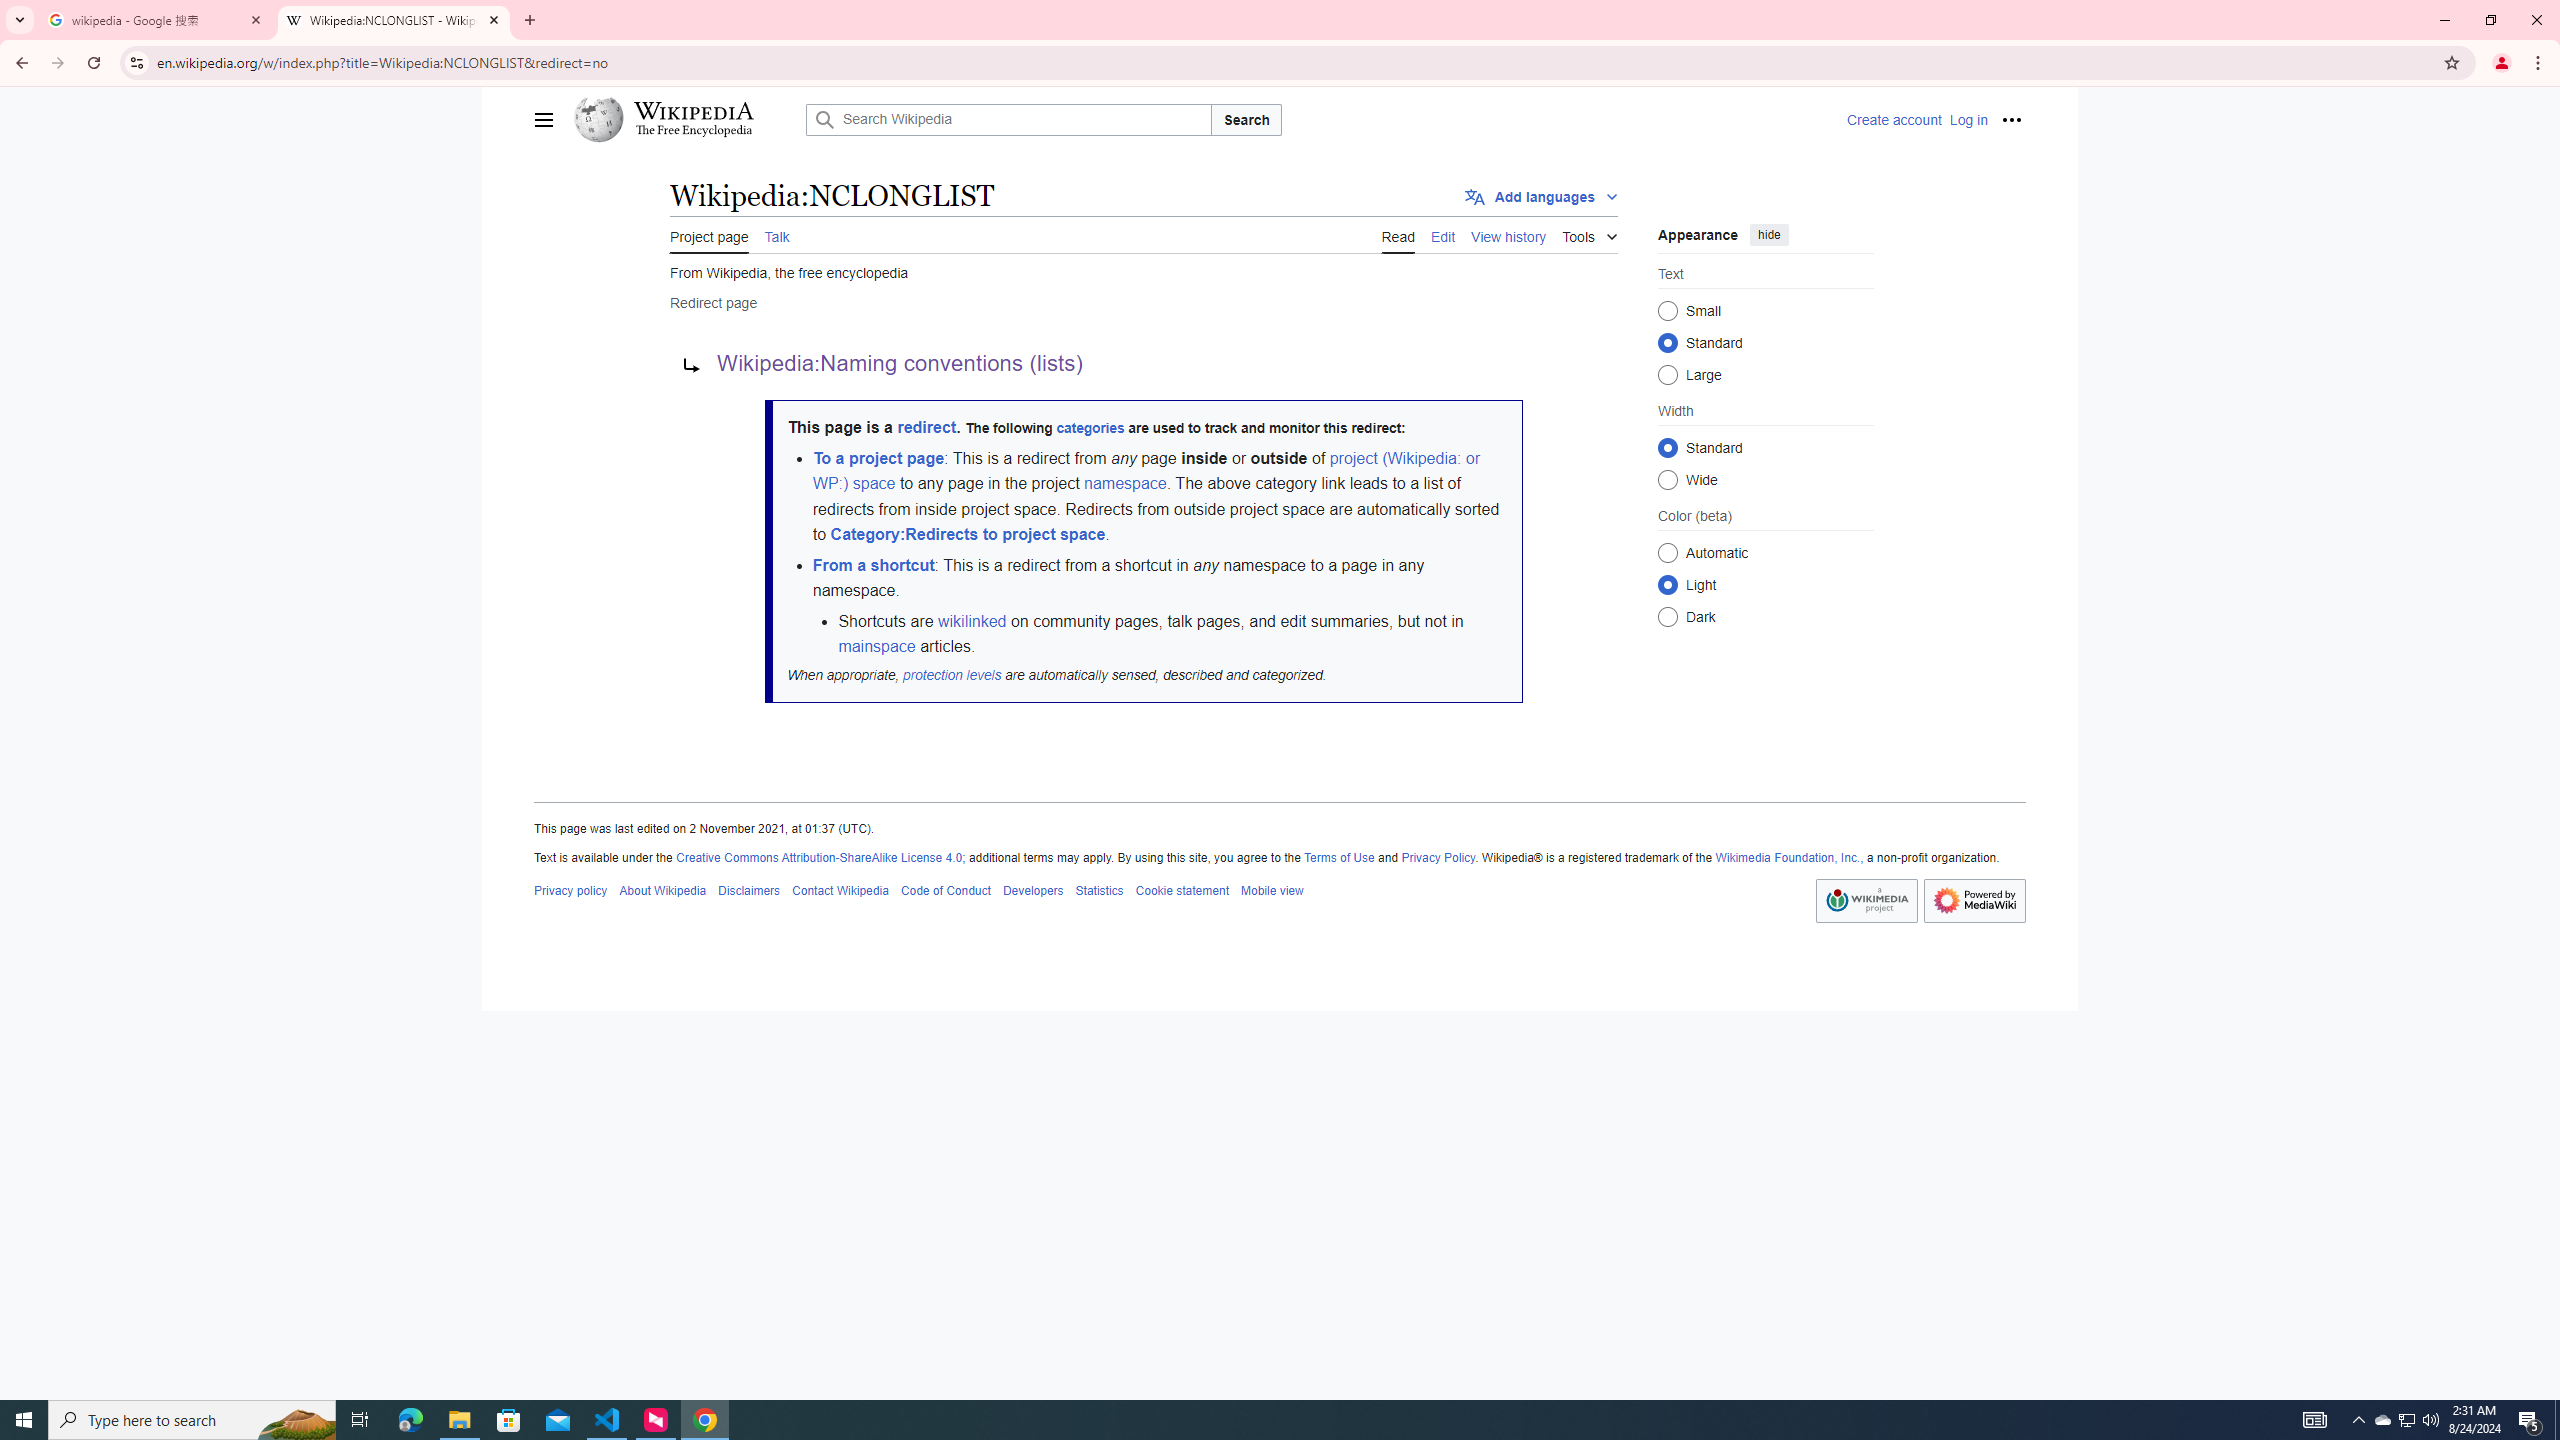 The height and width of the screenshot is (1440, 2560). I want to click on Automatic, so click(1667, 552).